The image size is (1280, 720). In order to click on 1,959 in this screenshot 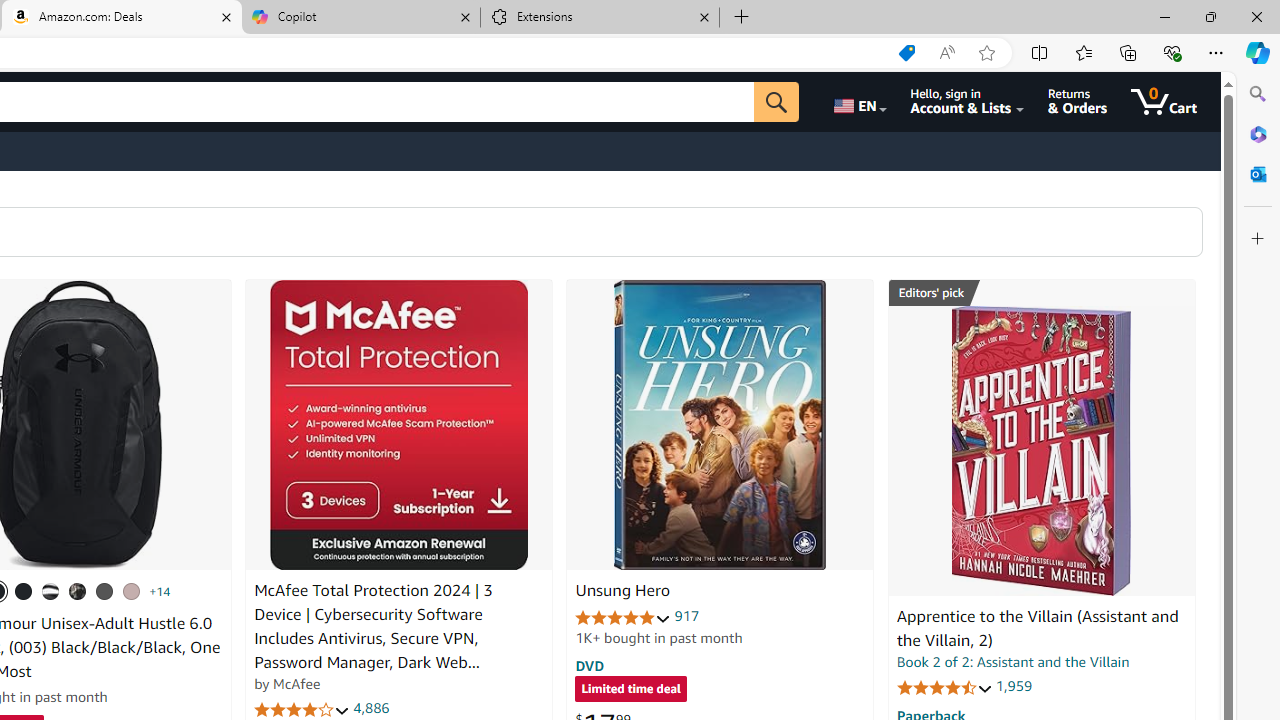, I will do `click(1013, 686)`.